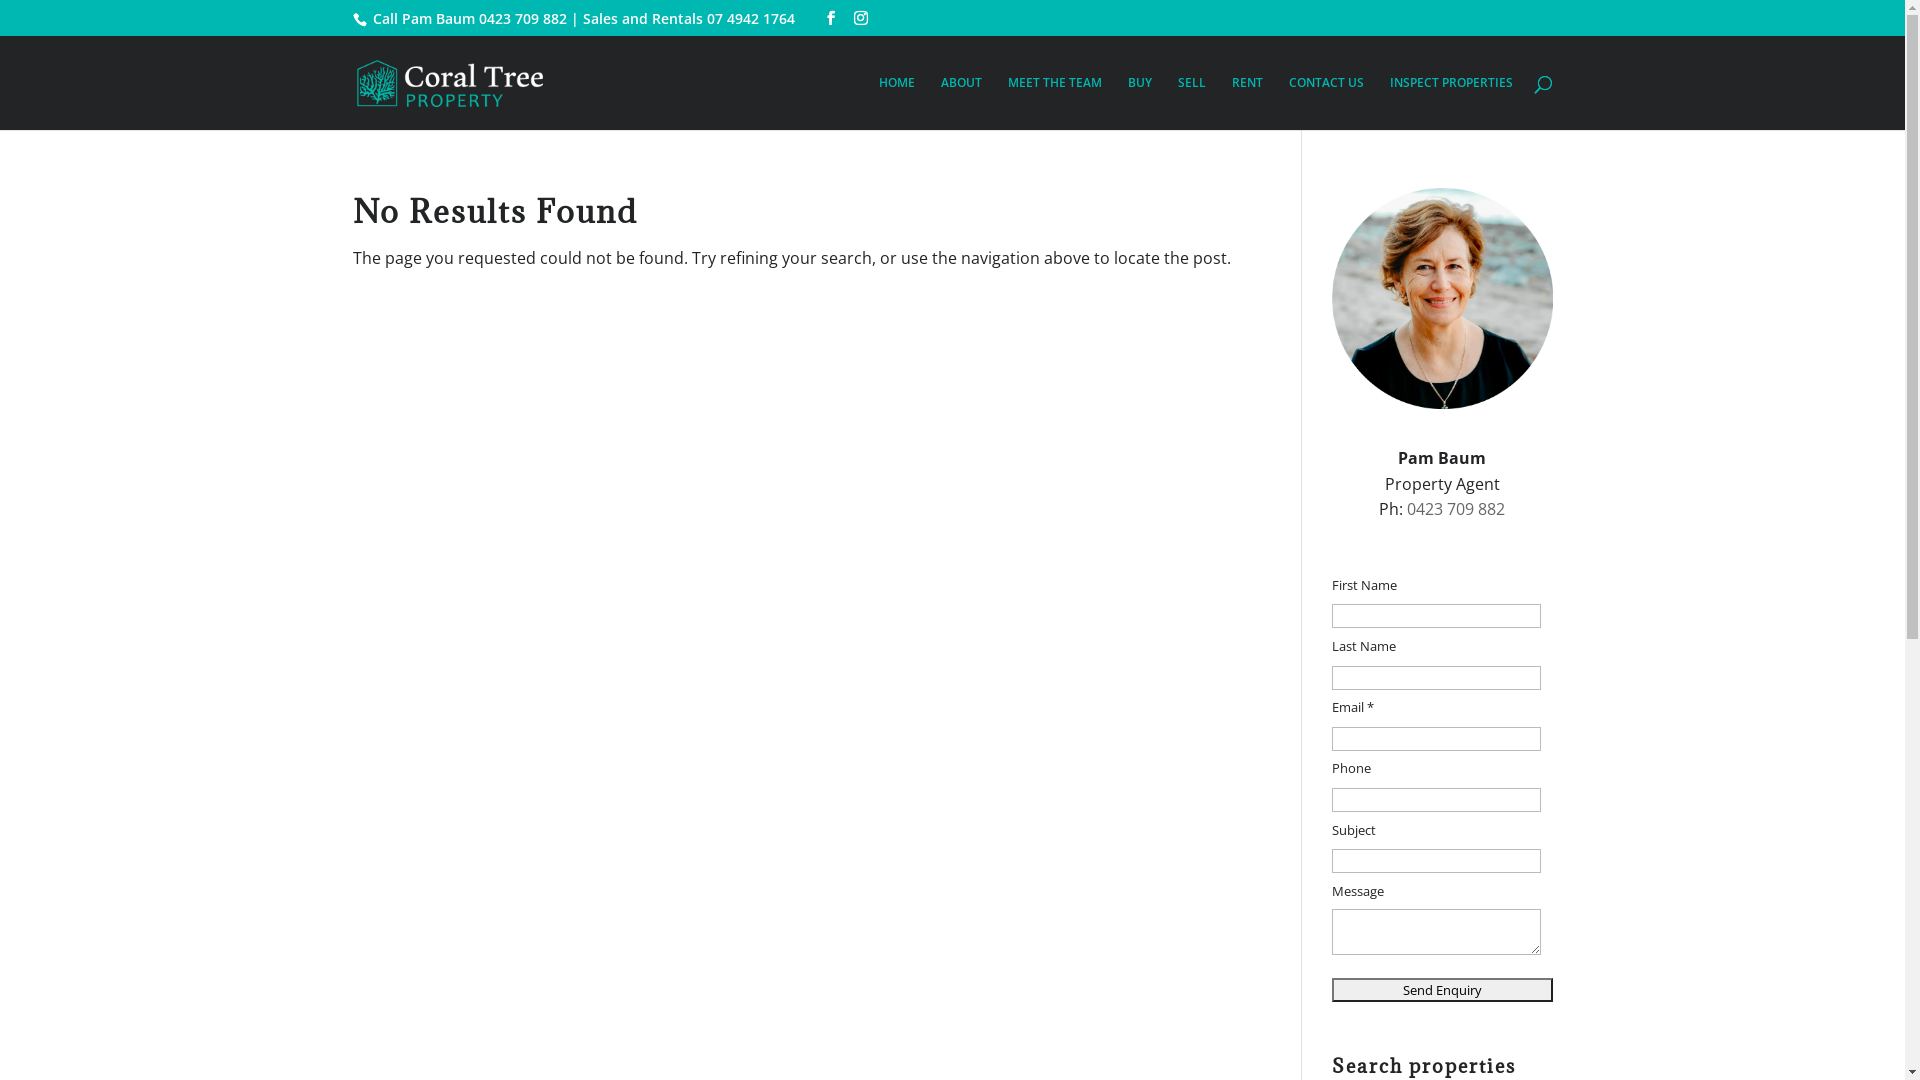 This screenshot has height=1080, width=1920. Describe the element at coordinates (1456, 509) in the screenshot. I see `0423 709 882` at that location.